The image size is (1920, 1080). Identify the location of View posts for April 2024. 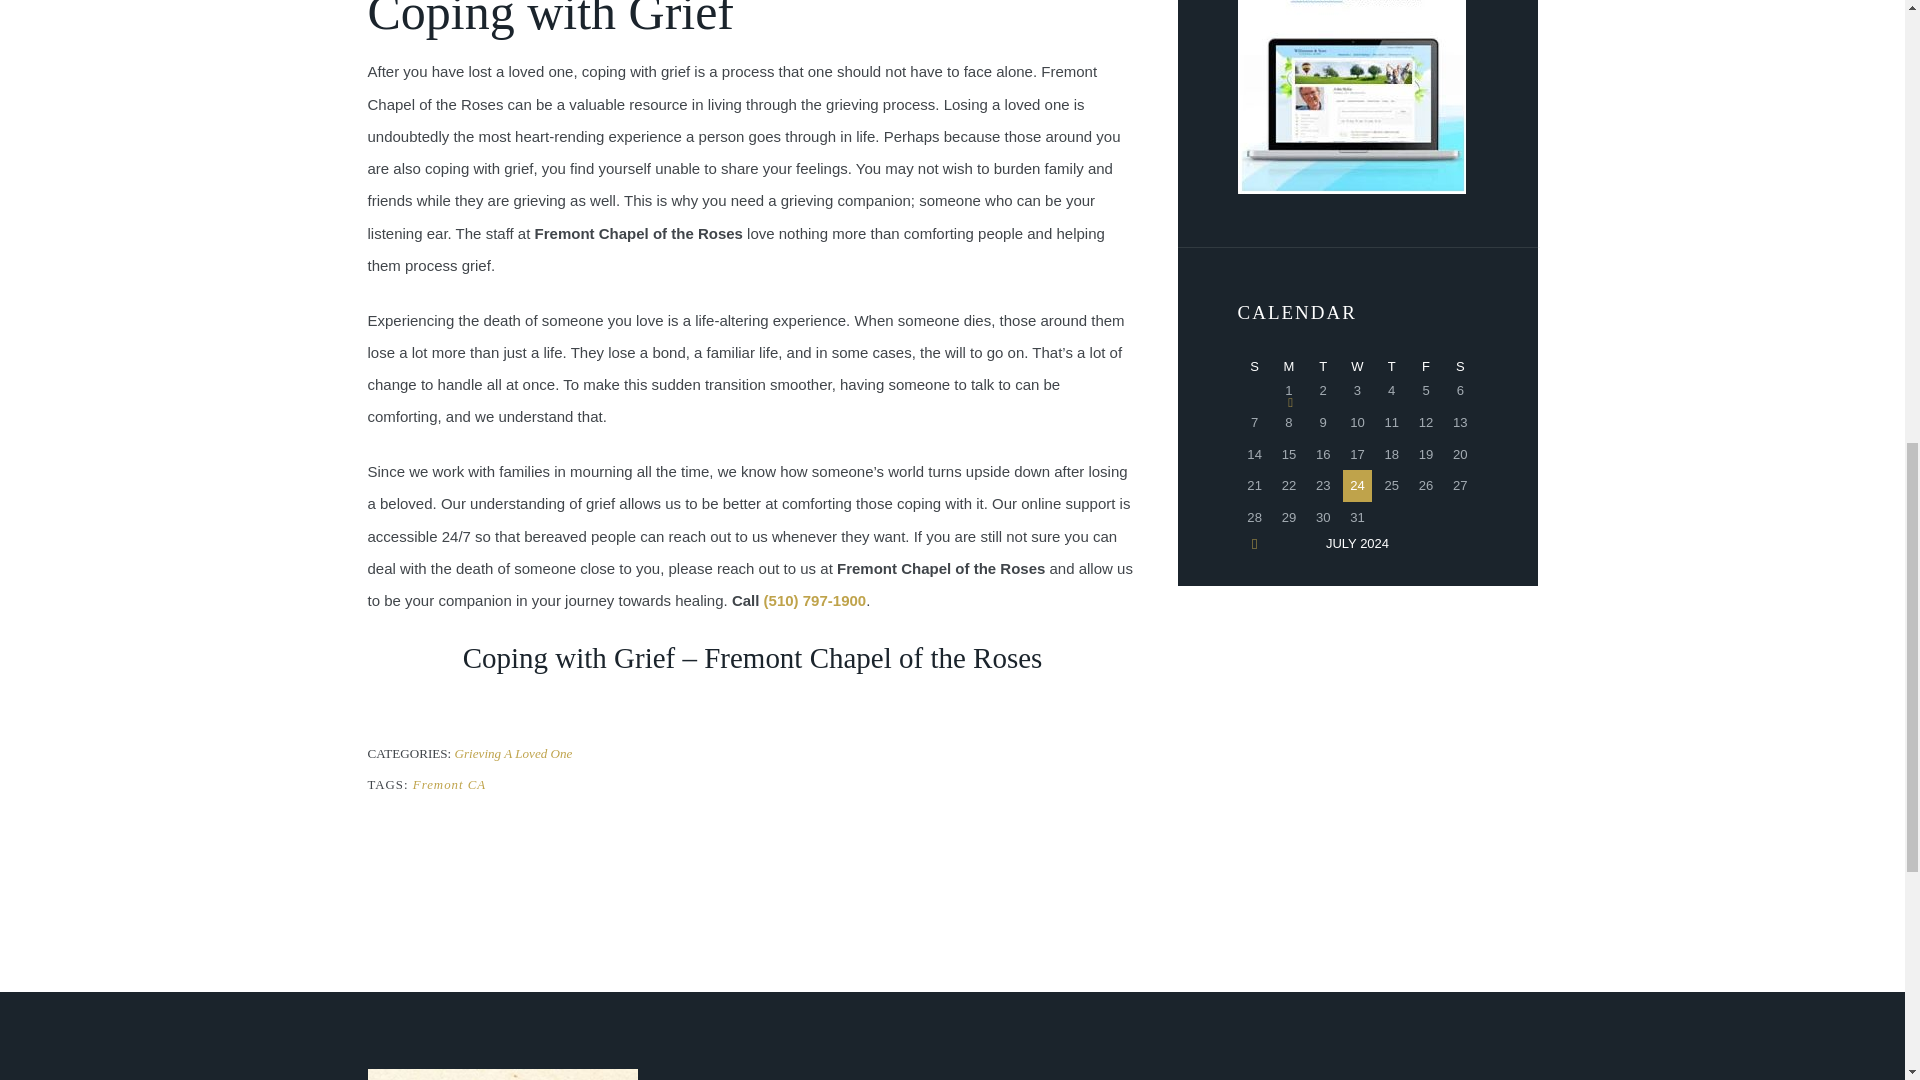
(1254, 543).